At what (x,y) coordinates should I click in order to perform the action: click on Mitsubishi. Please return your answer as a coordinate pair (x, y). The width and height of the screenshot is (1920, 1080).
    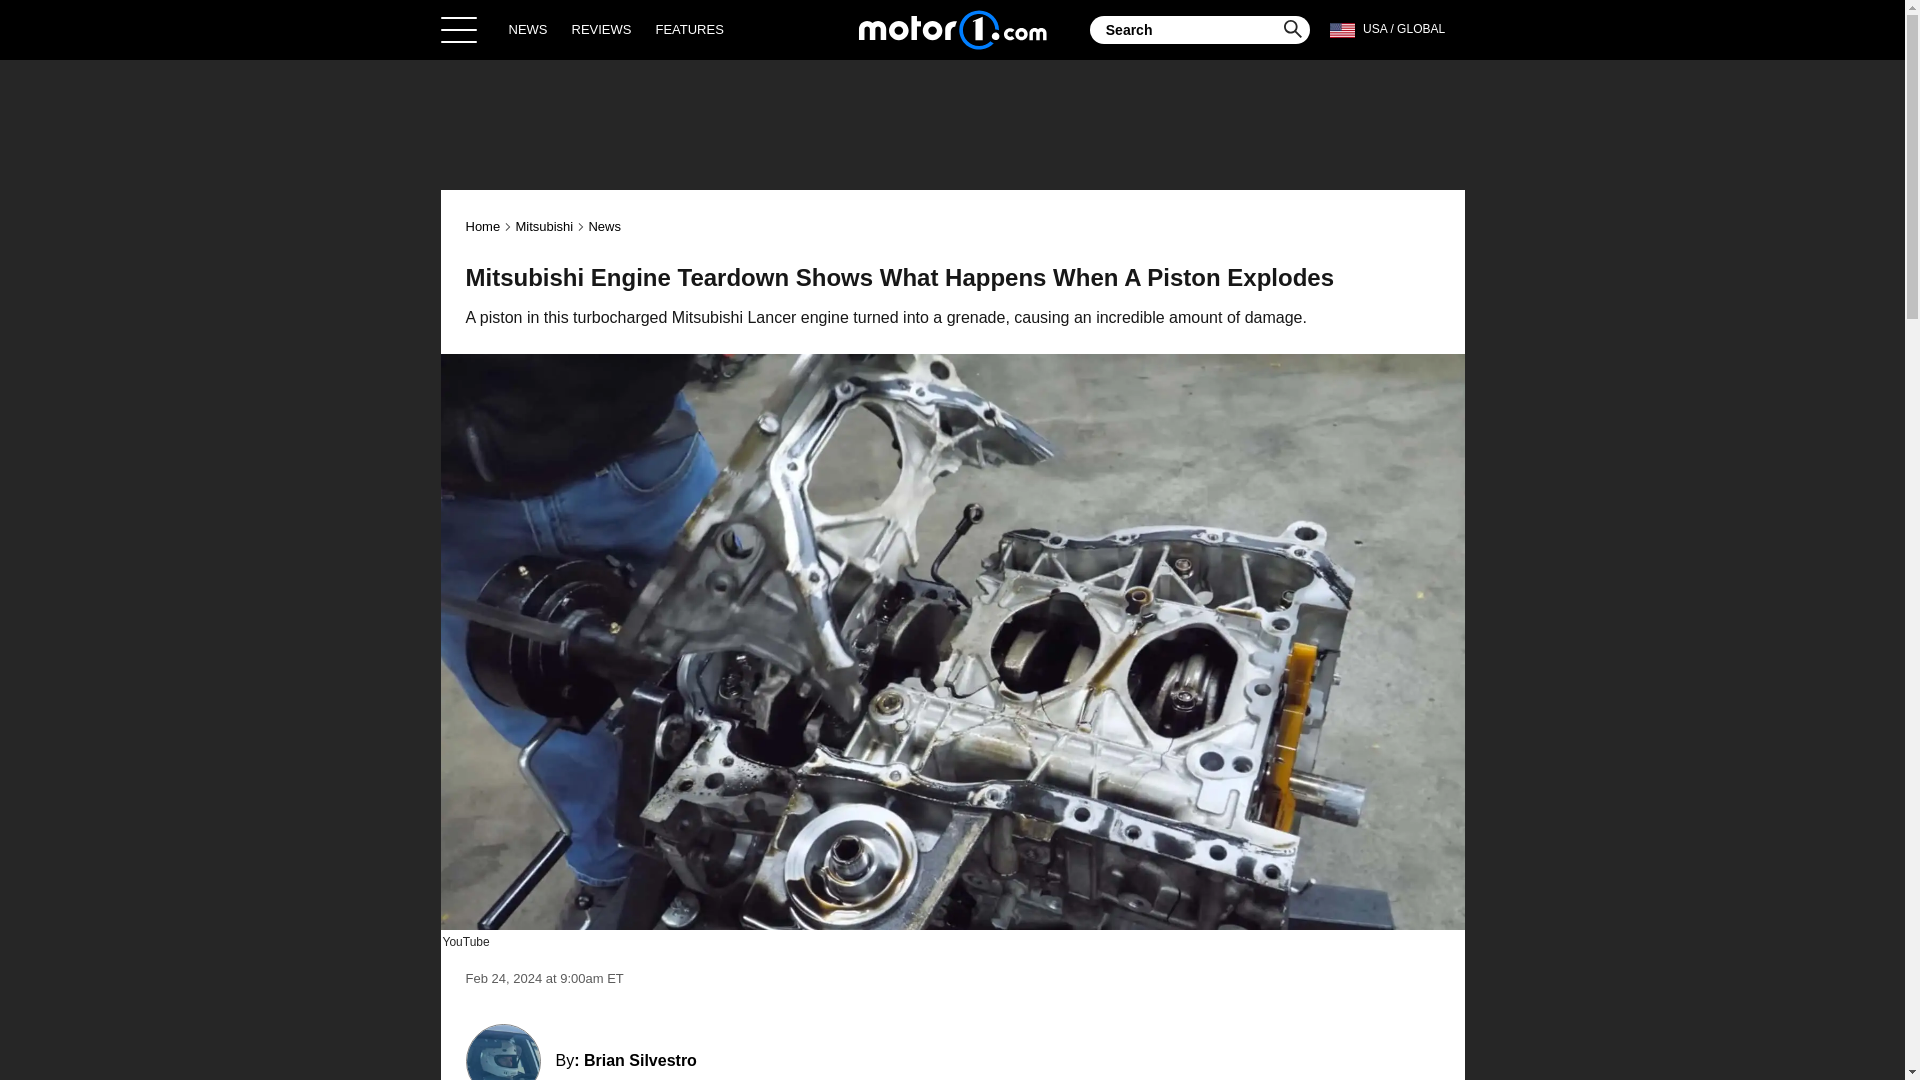
    Looking at the image, I should click on (543, 226).